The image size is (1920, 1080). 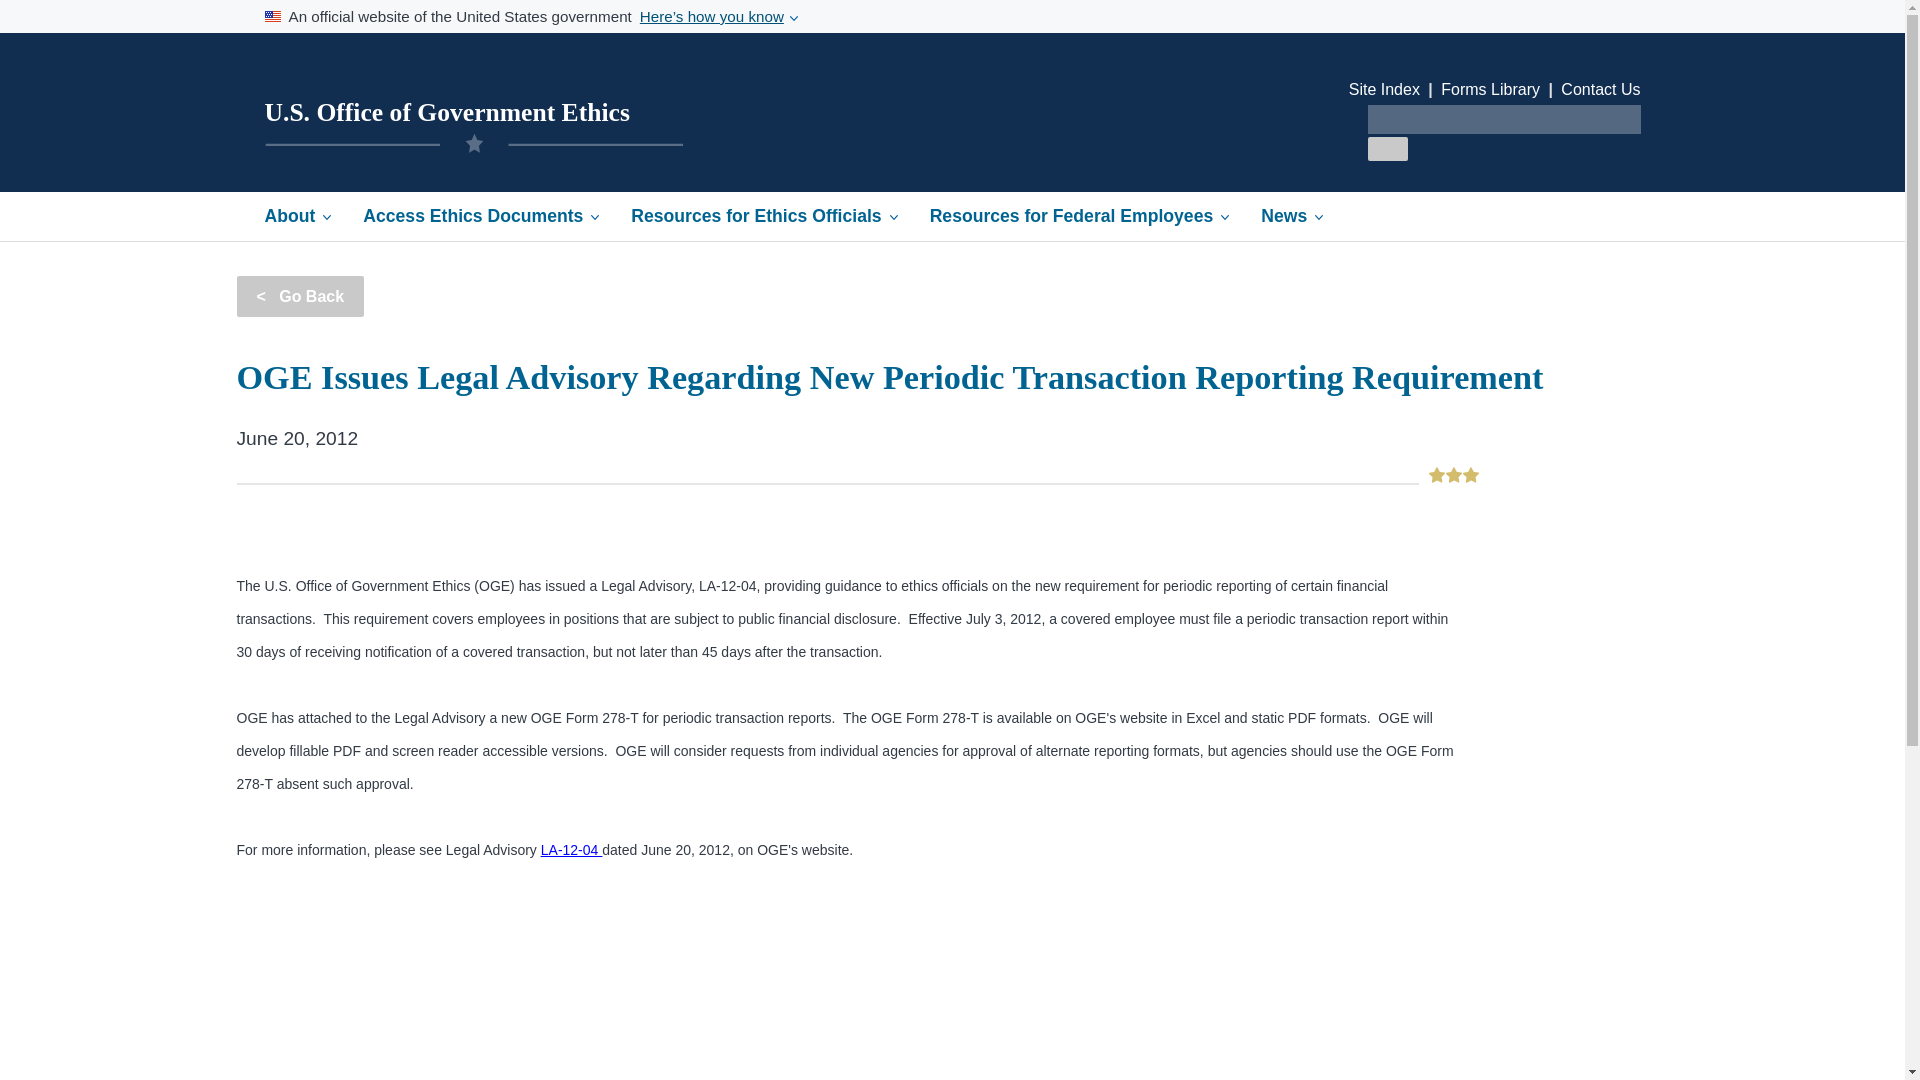 I want to click on Resources for Ethics Officials, so click(x=764, y=216).